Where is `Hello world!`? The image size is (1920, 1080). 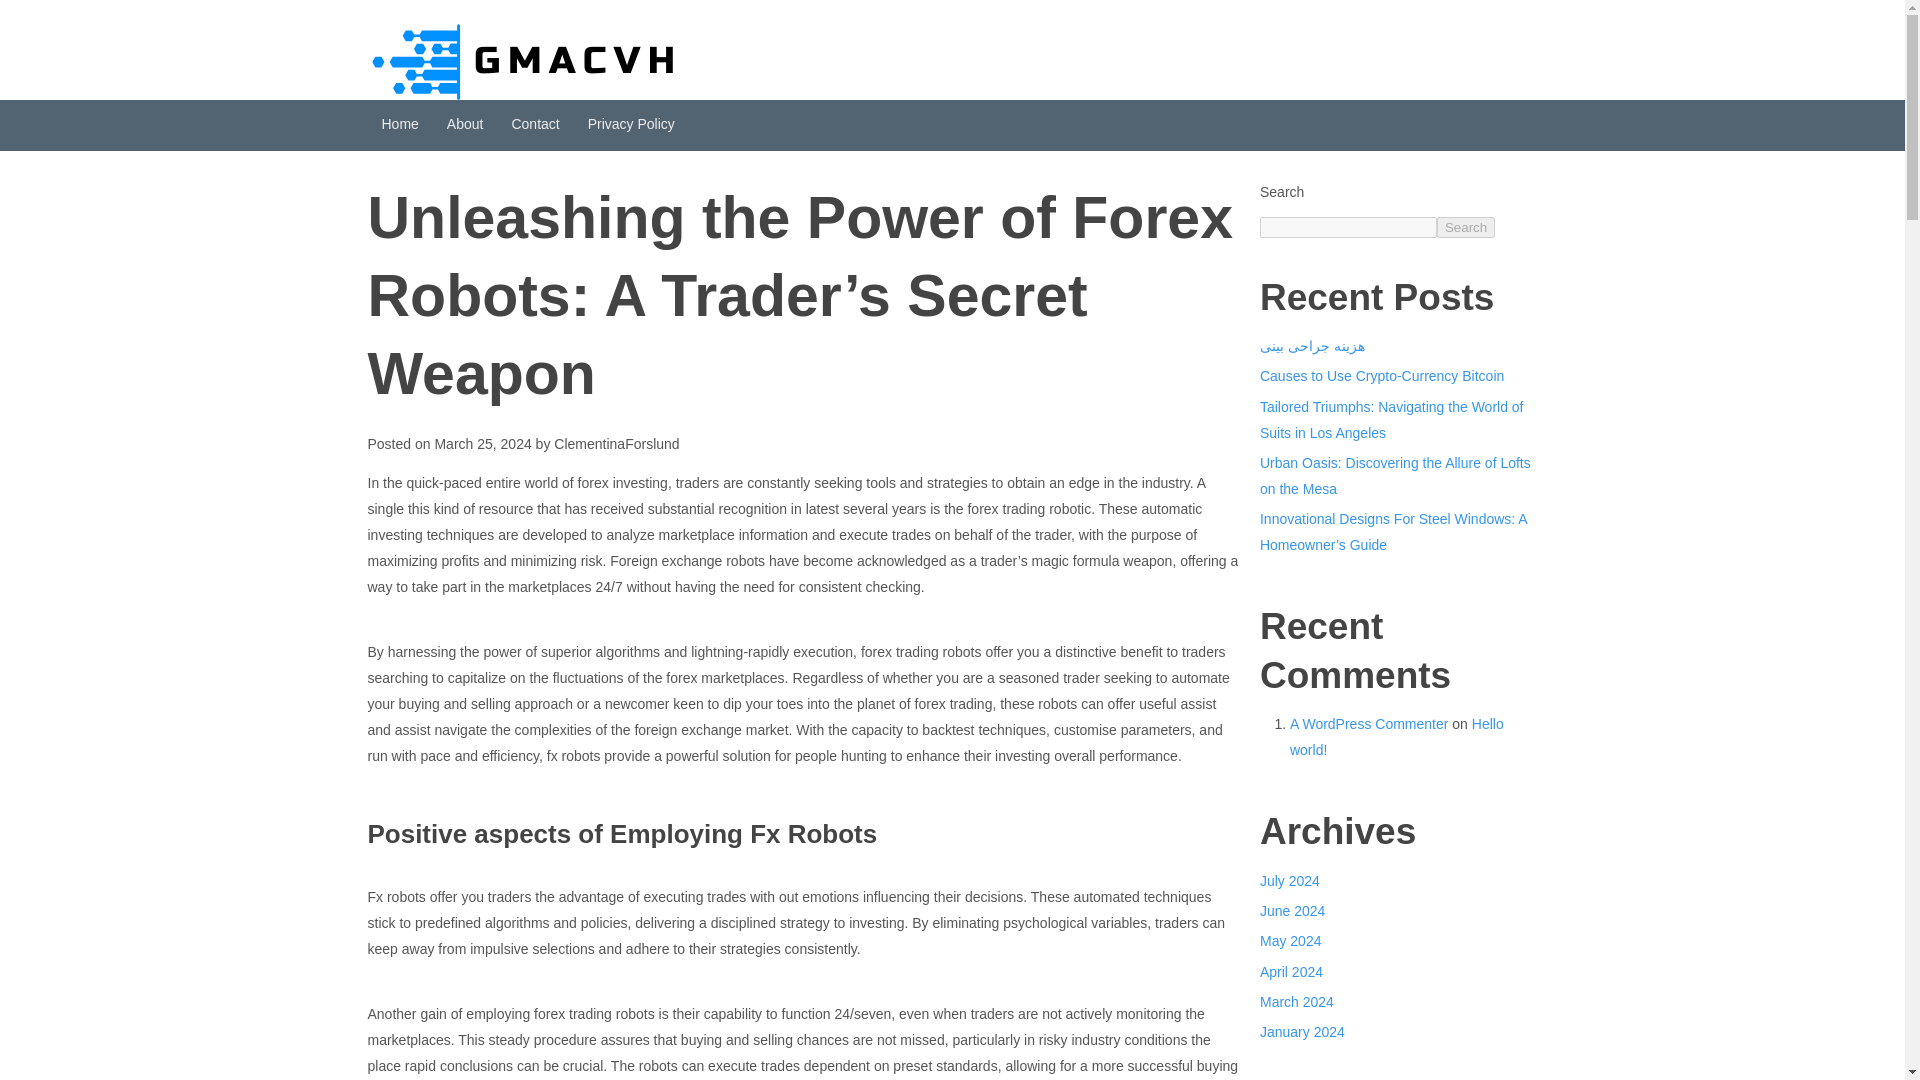 Hello world! is located at coordinates (1396, 737).